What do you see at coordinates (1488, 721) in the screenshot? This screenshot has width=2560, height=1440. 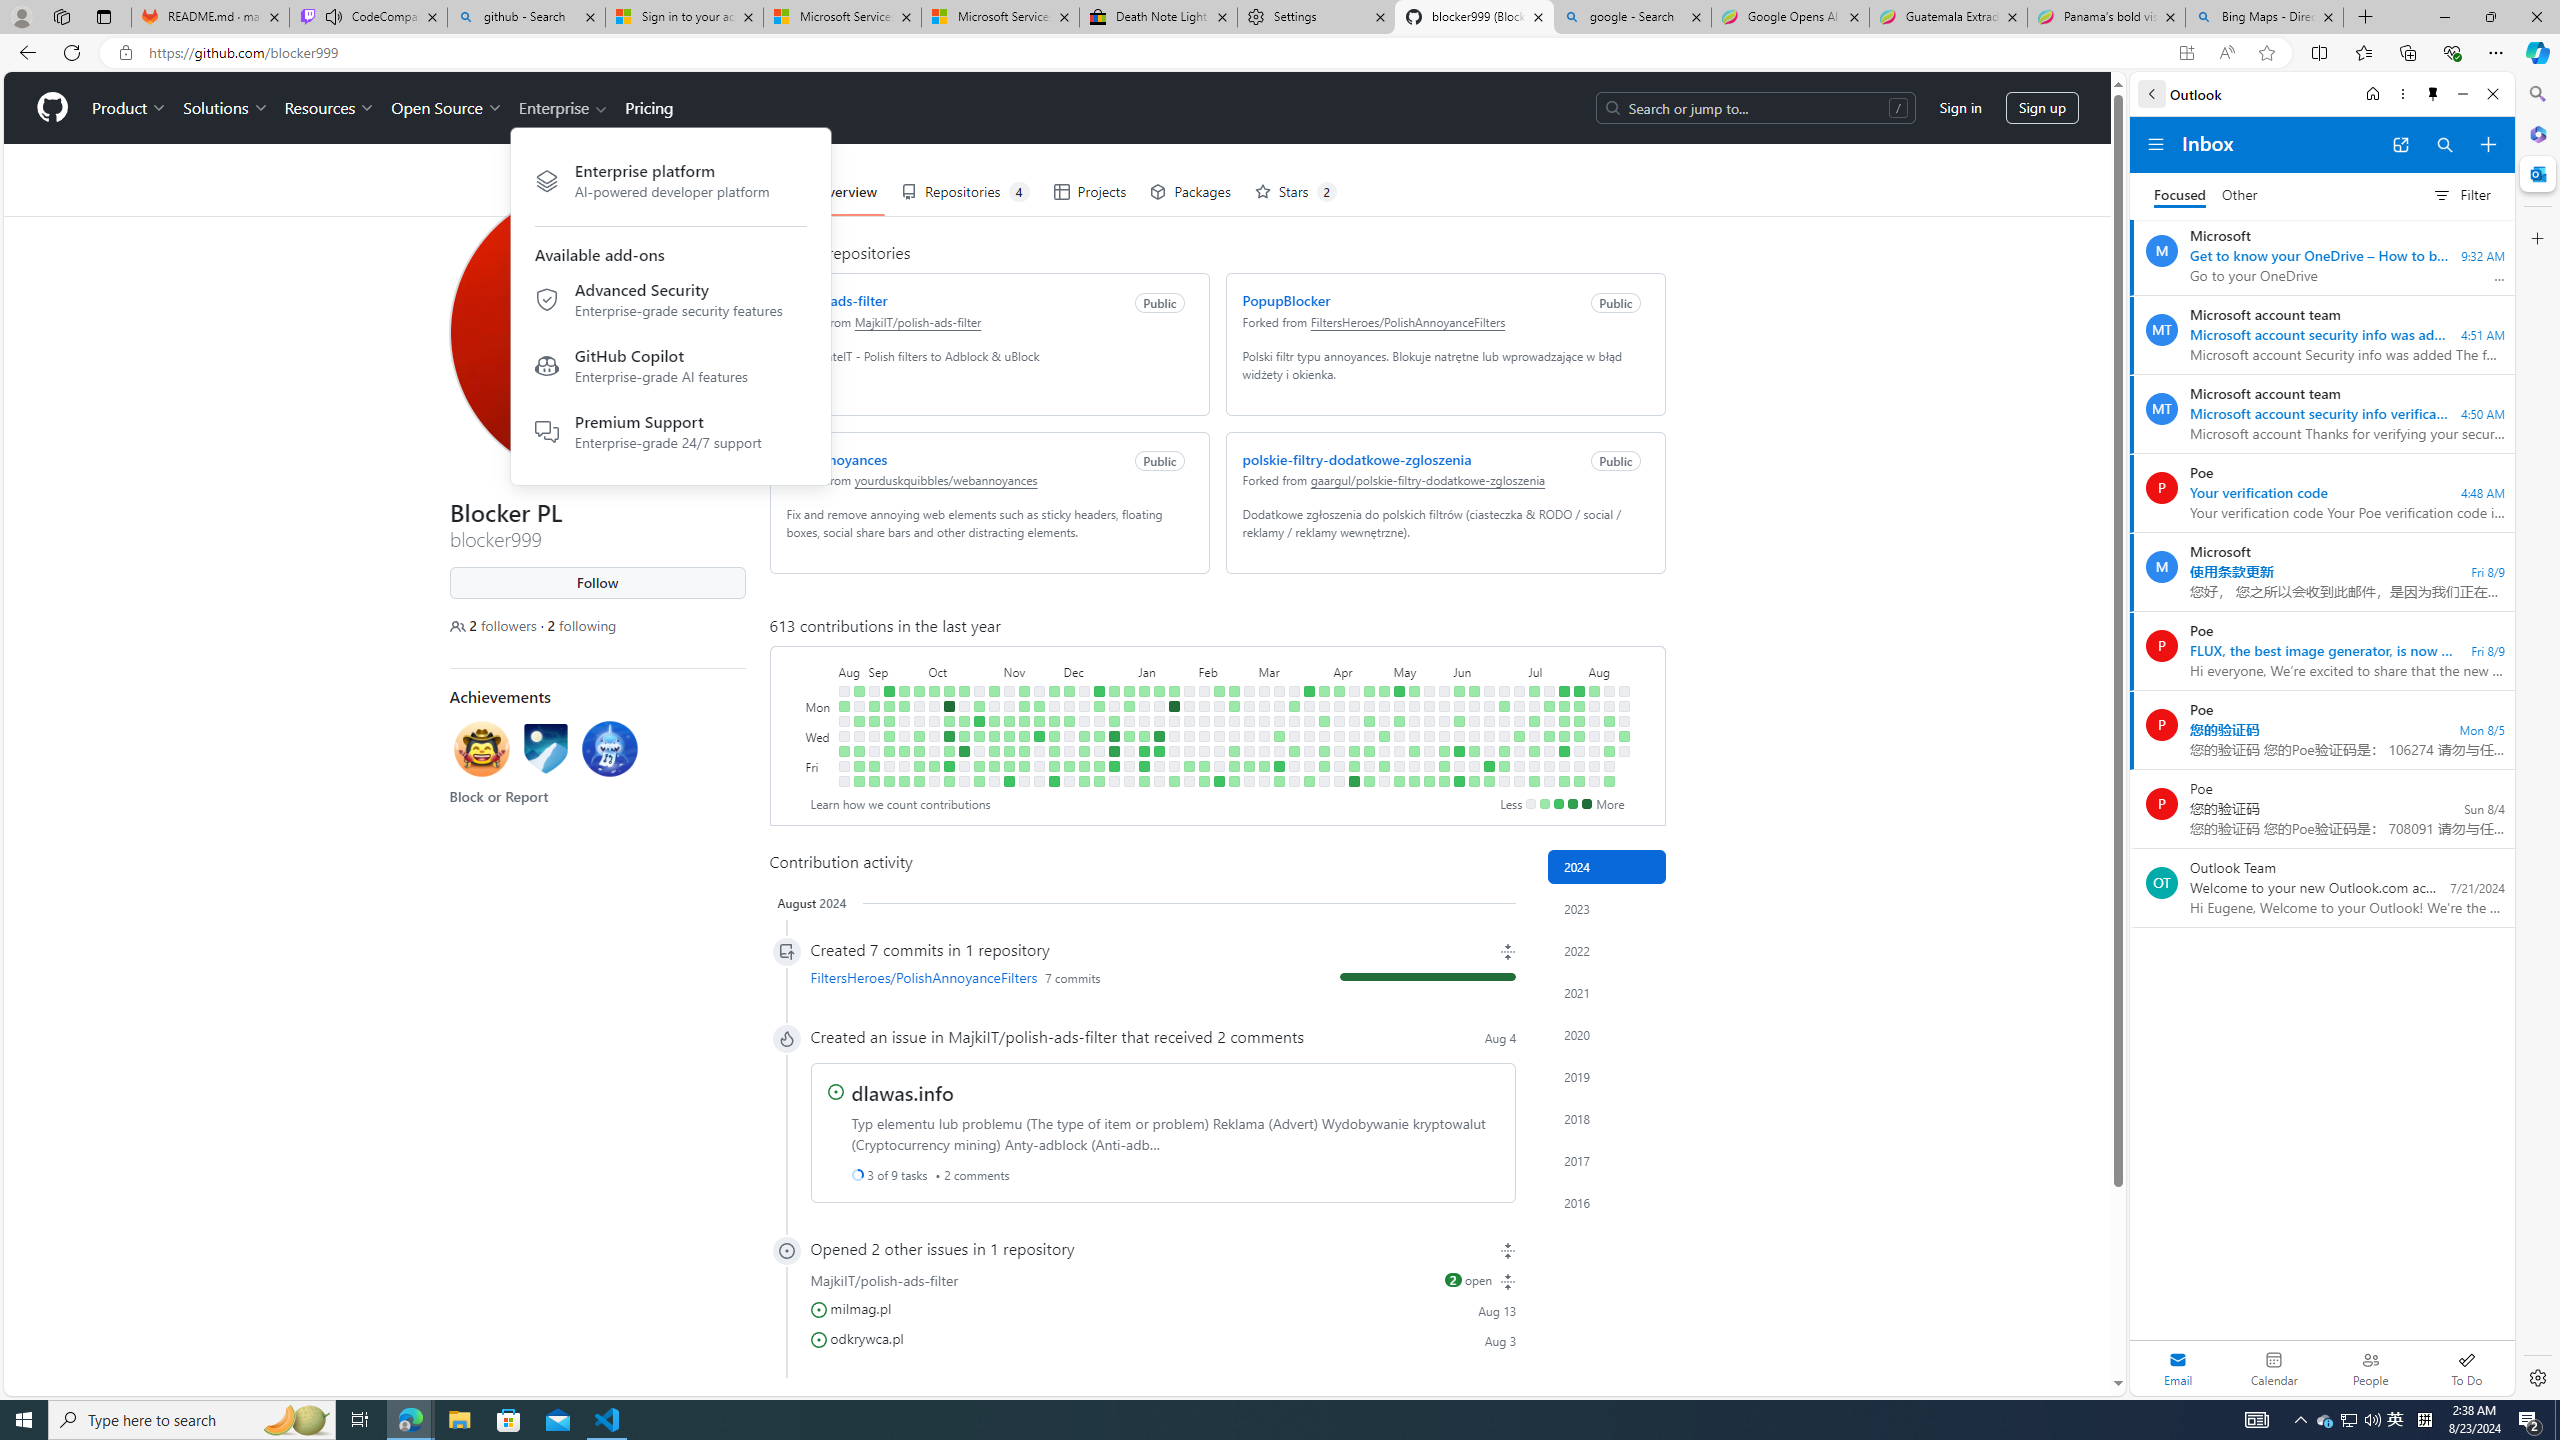 I see `No contributions on June 18th.` at bounding box center [1488, 721].